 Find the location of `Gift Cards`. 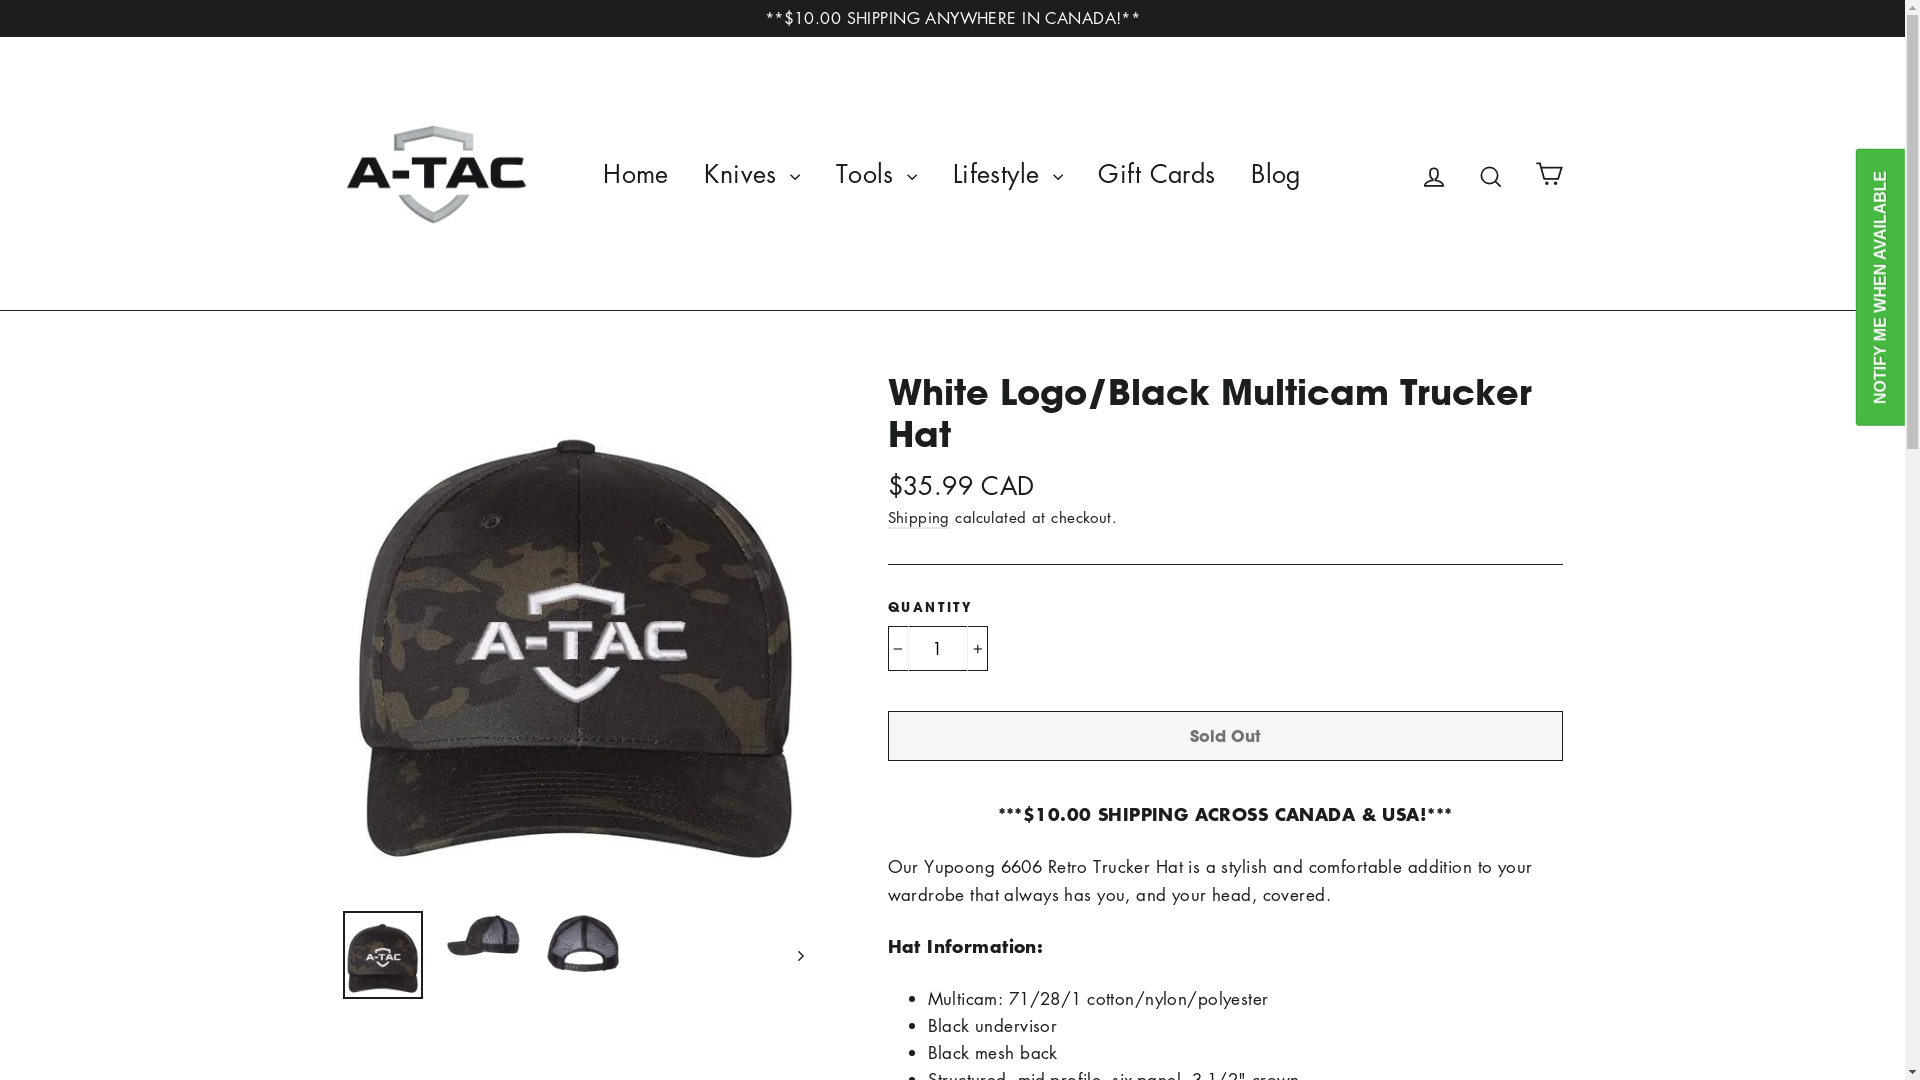

Gift Cards is located at coordinates (1156, 174).